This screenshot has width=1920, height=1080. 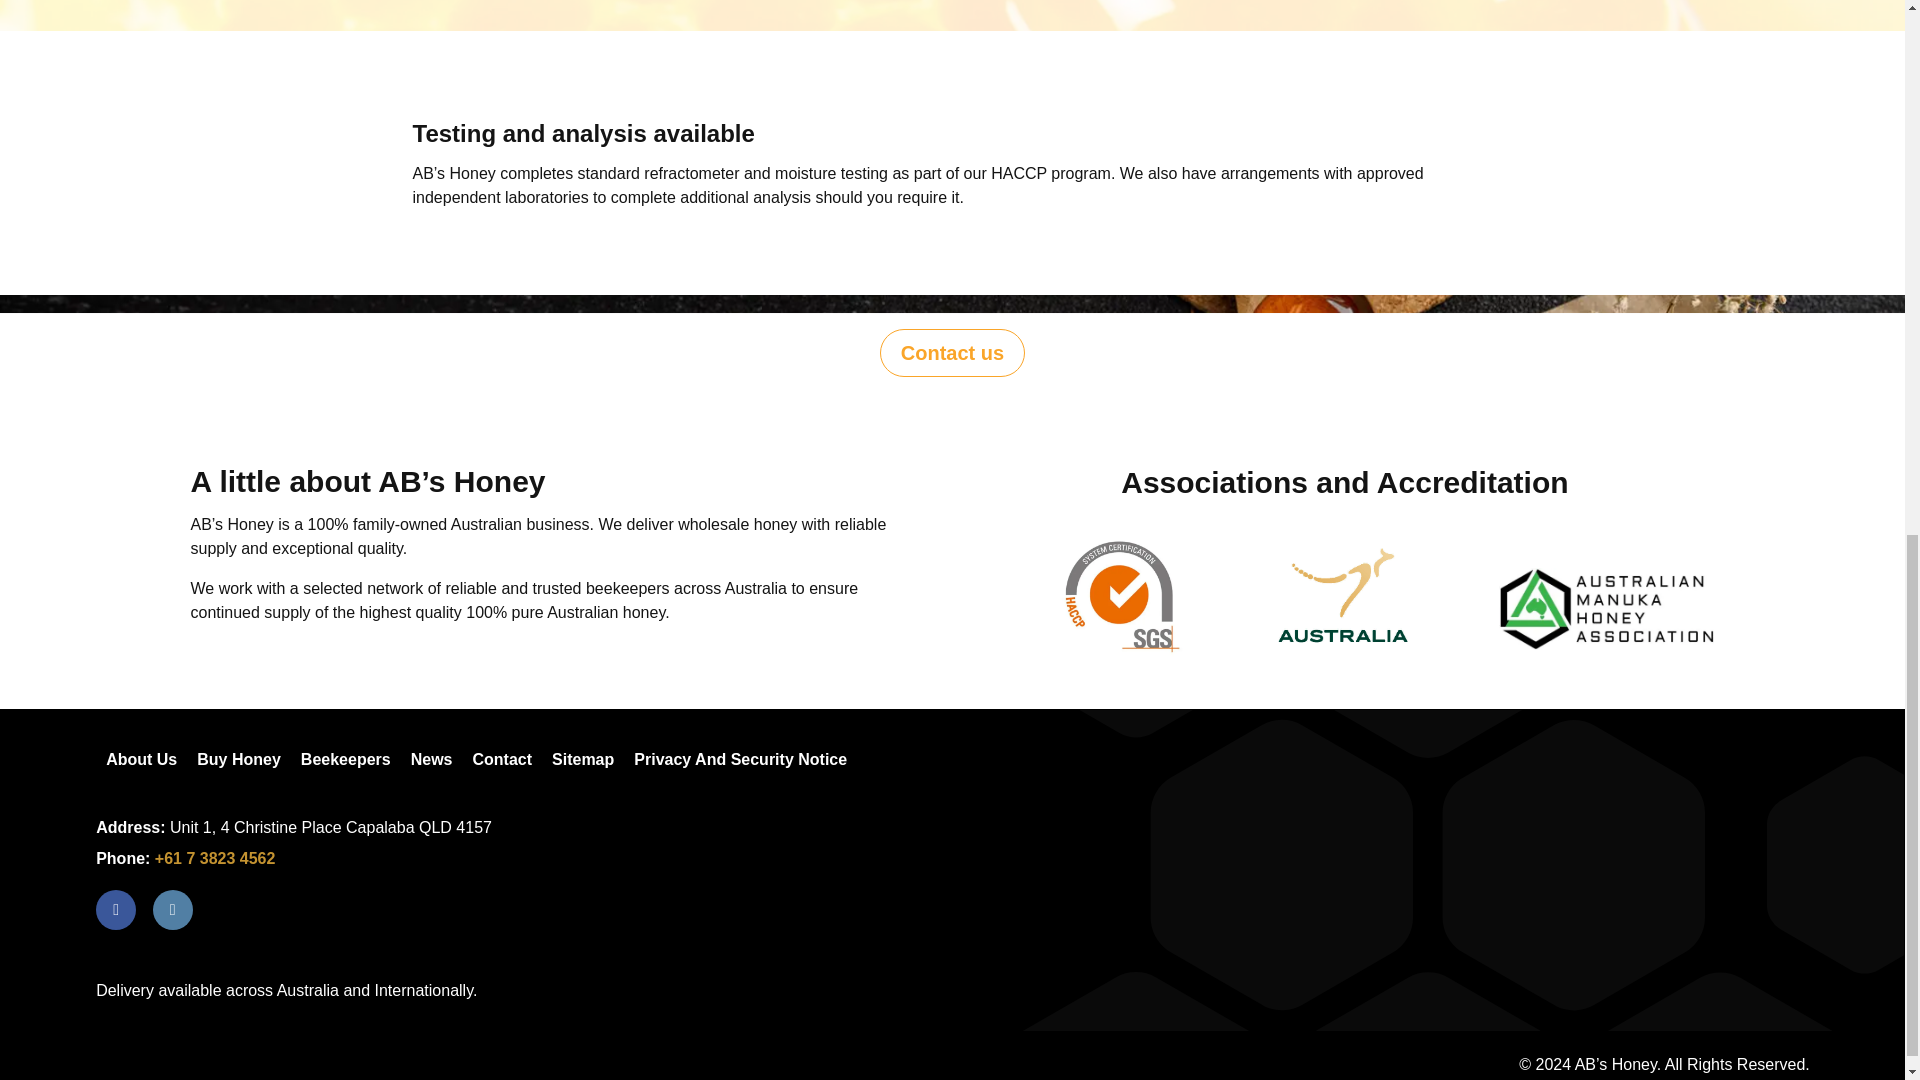 I want to click on Buy Honey, so click(x=238, y=759).